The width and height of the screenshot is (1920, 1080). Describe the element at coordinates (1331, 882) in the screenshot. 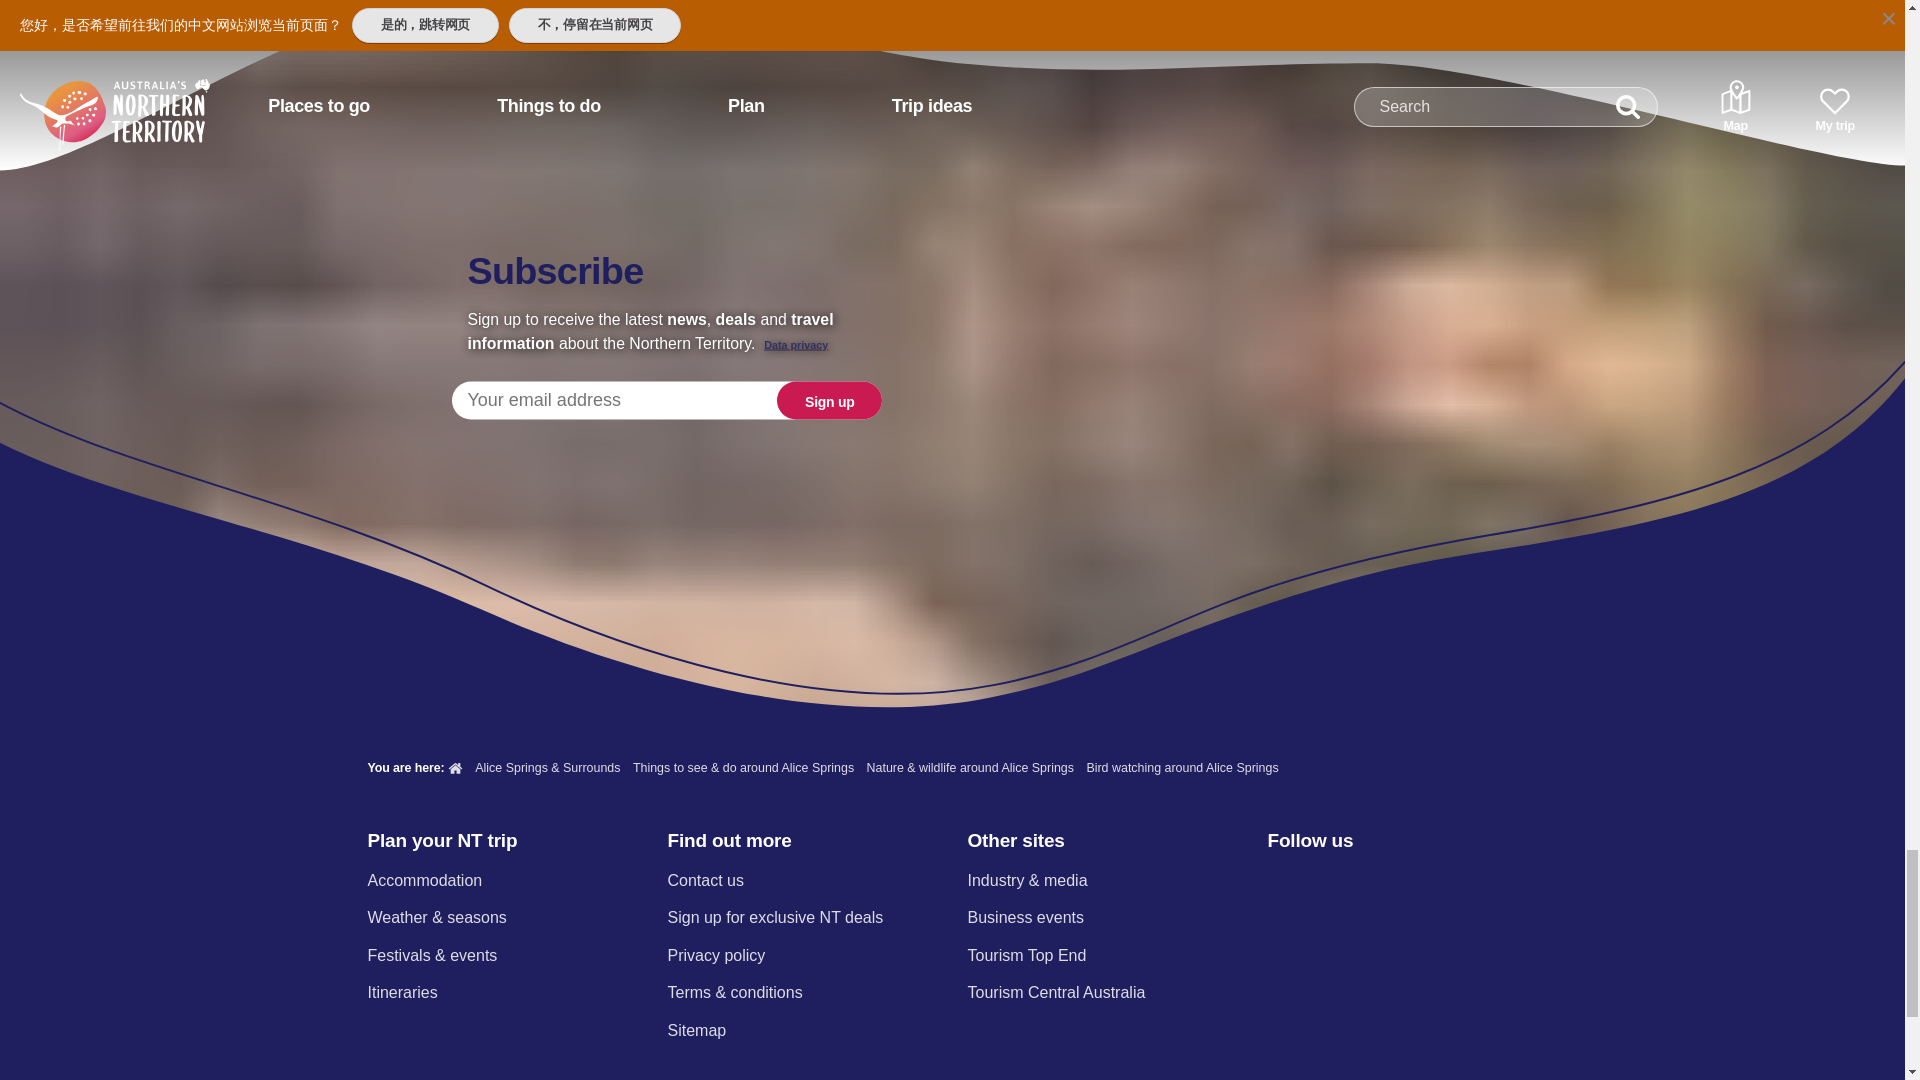

I see `Instagram` at that location.